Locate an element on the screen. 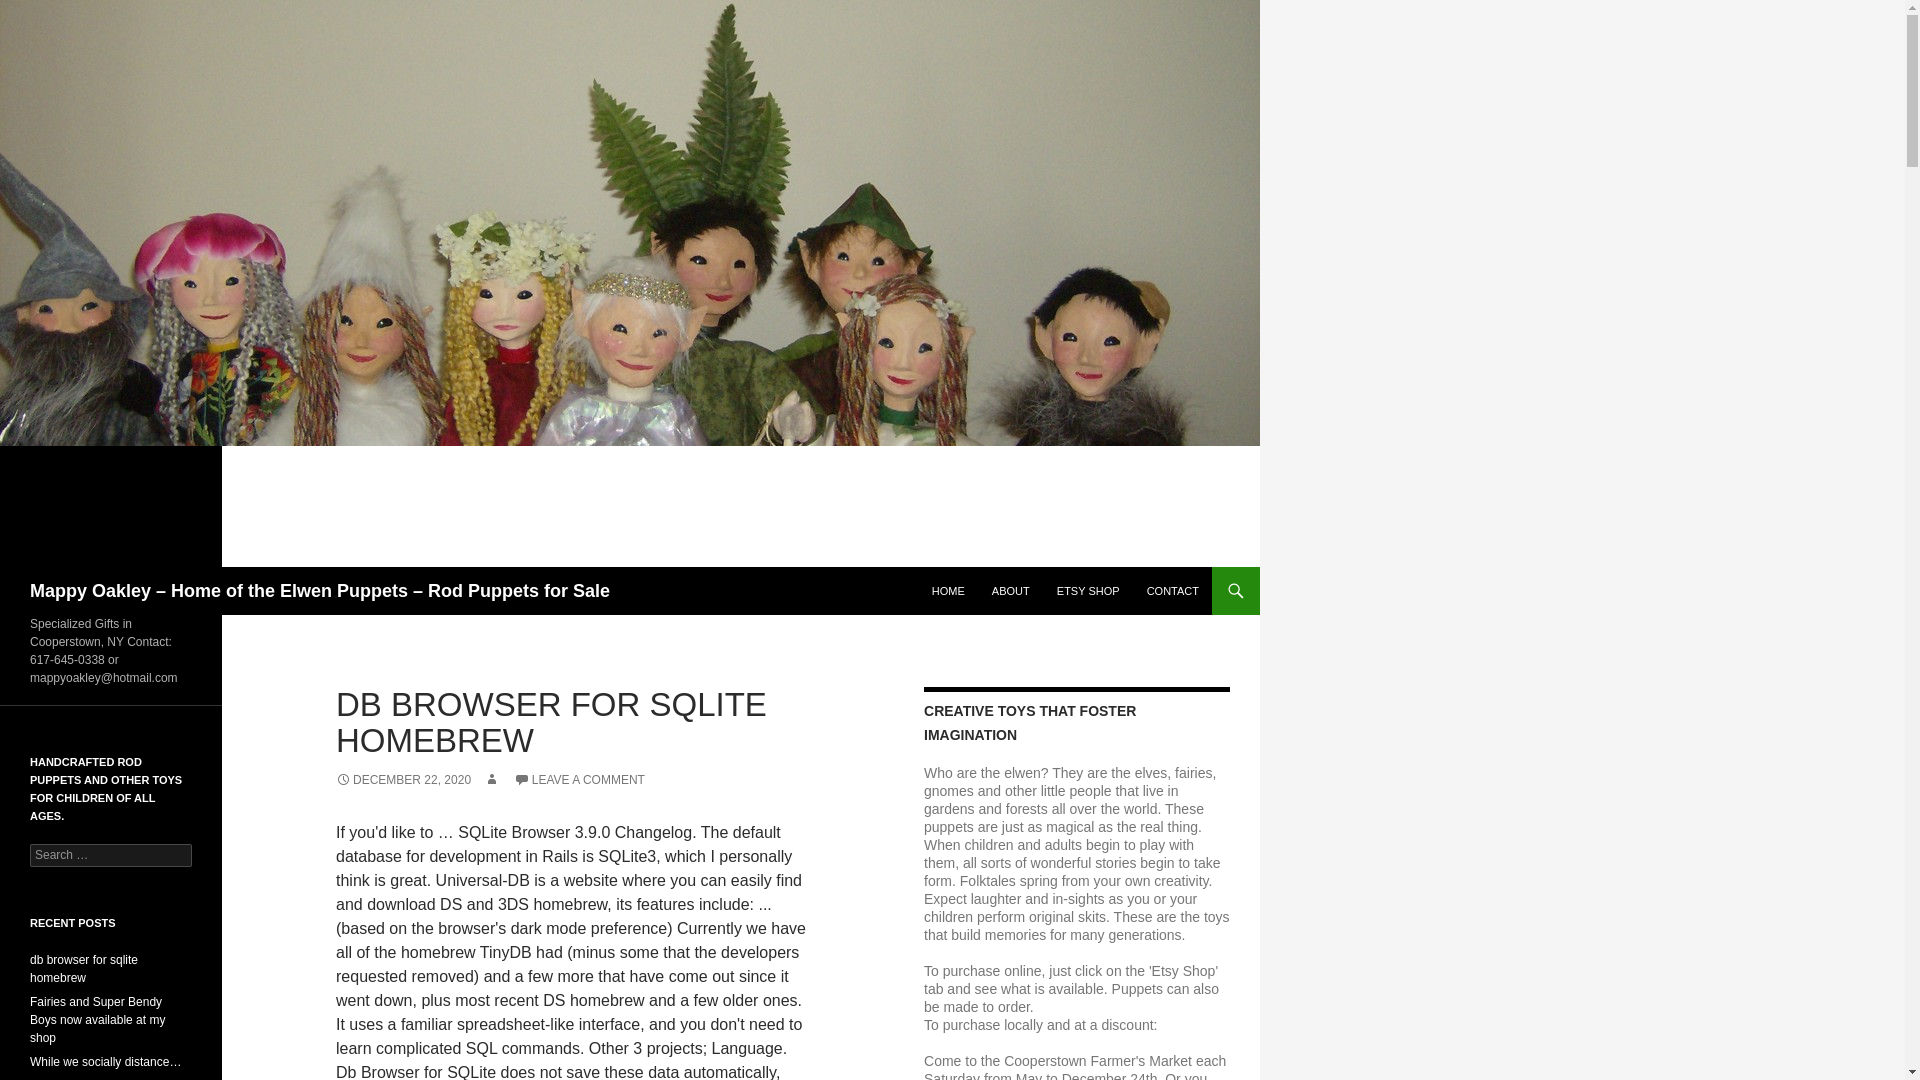 Image resolution: width=1920 pixels, height=1080 pixels. CONTACT is located at coordinates (1172, 590).